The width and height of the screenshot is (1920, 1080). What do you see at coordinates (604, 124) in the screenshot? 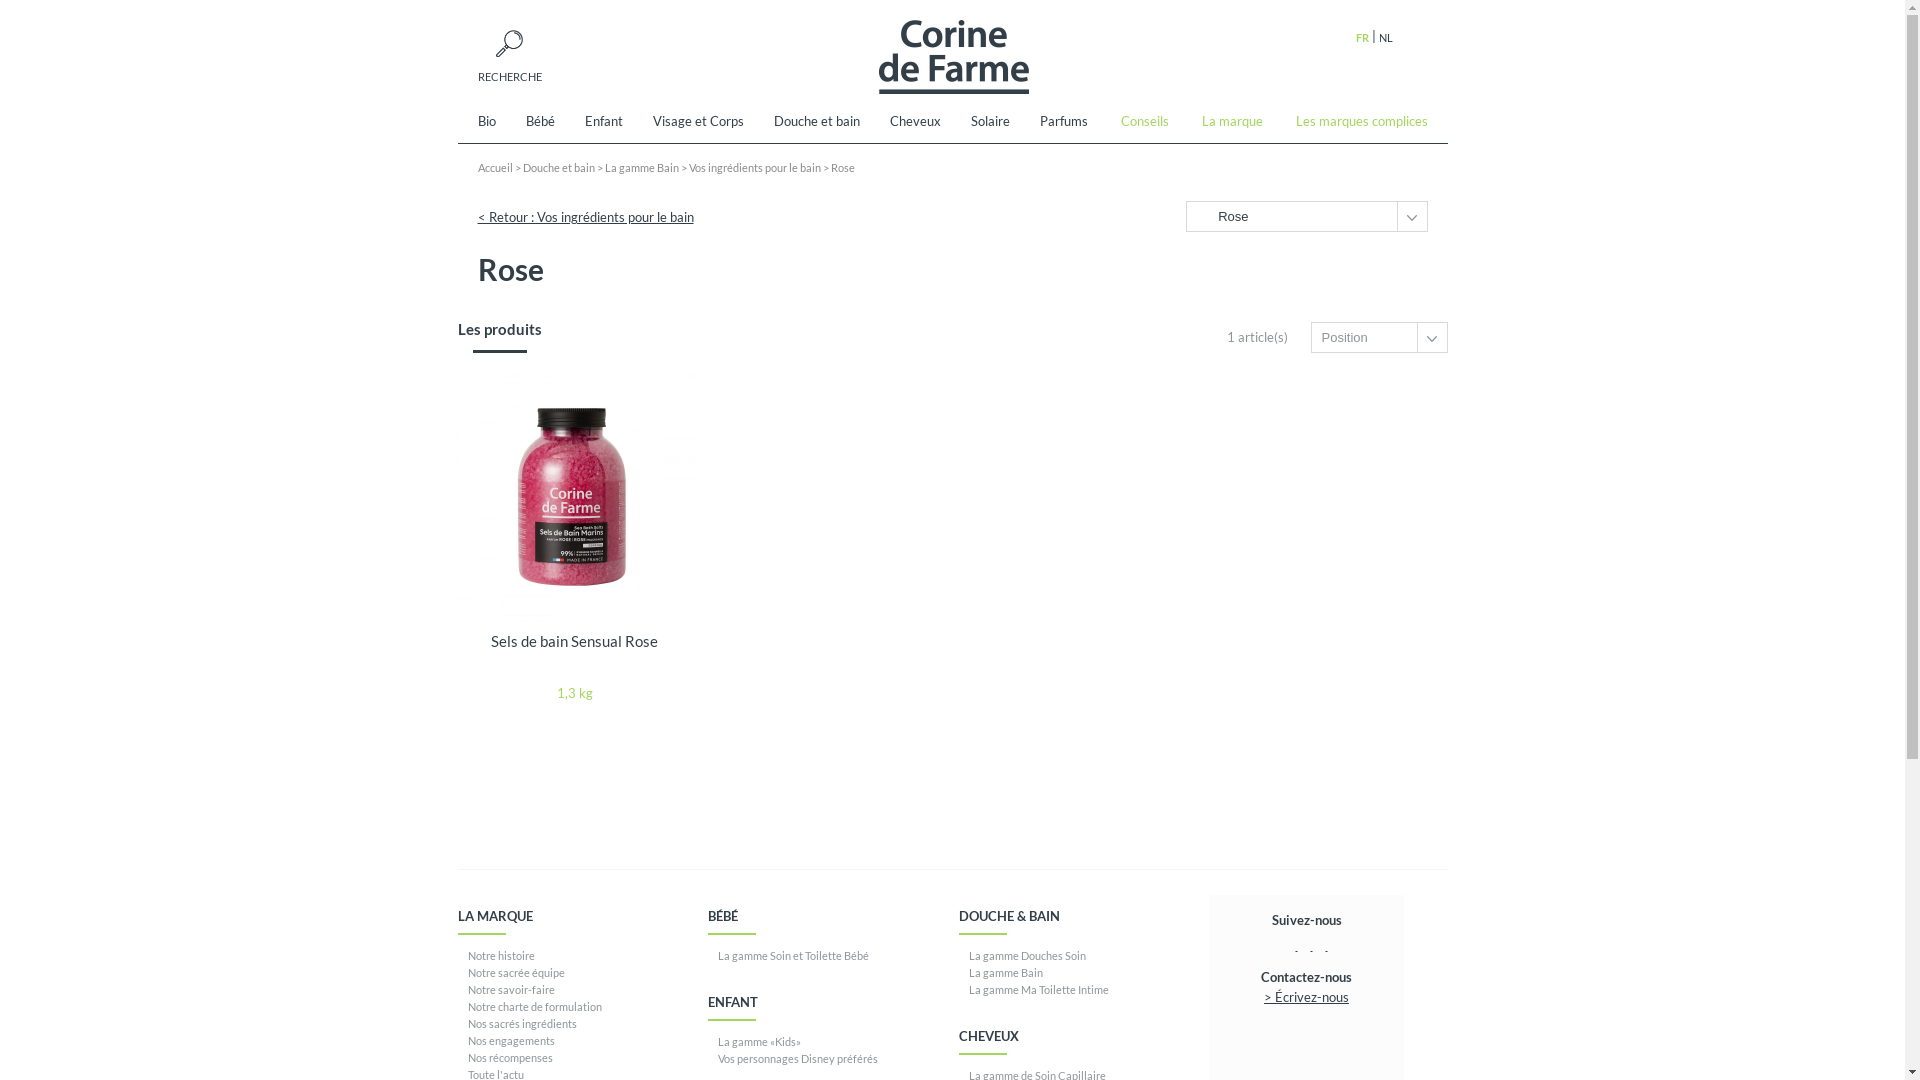
I see `Enfant` at bounding box center [604, 124].